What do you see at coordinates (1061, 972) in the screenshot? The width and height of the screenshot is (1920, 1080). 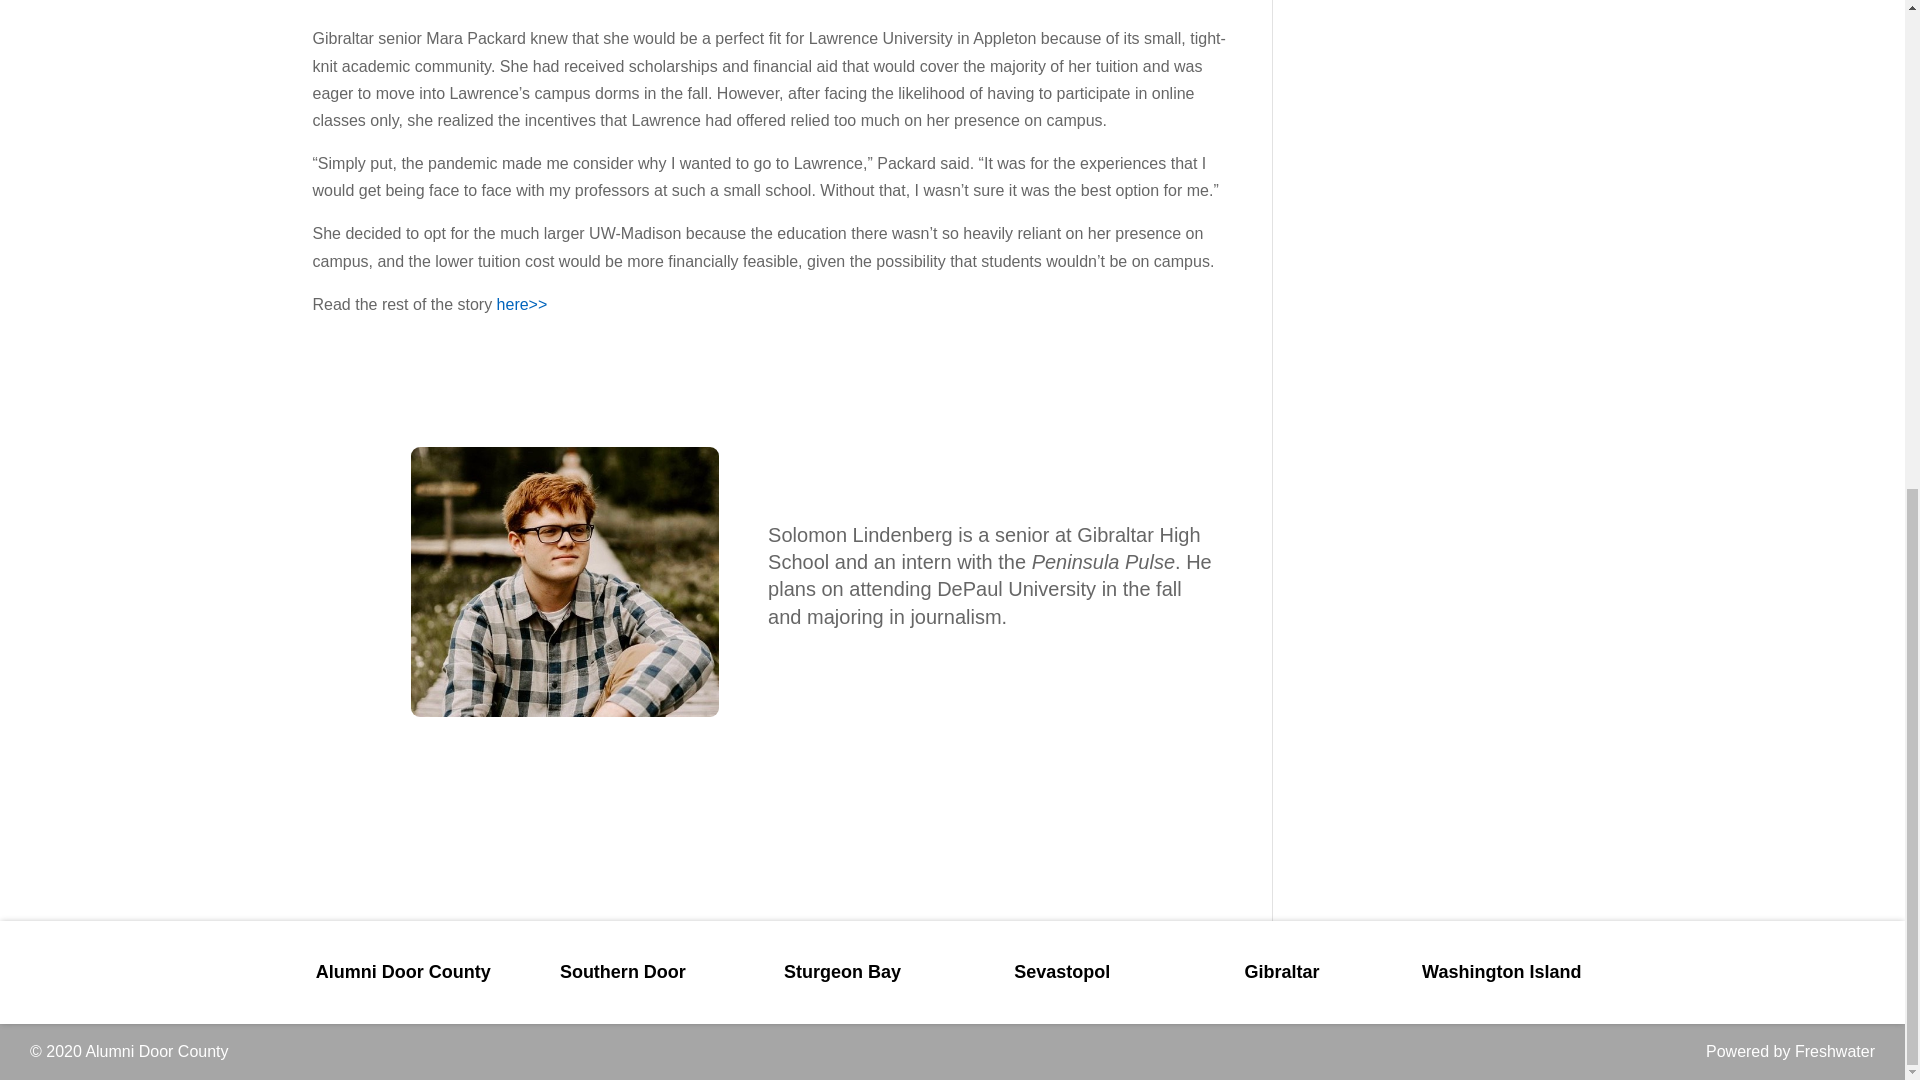 I see `Sevastopol` at bounding box center [1061, 972].